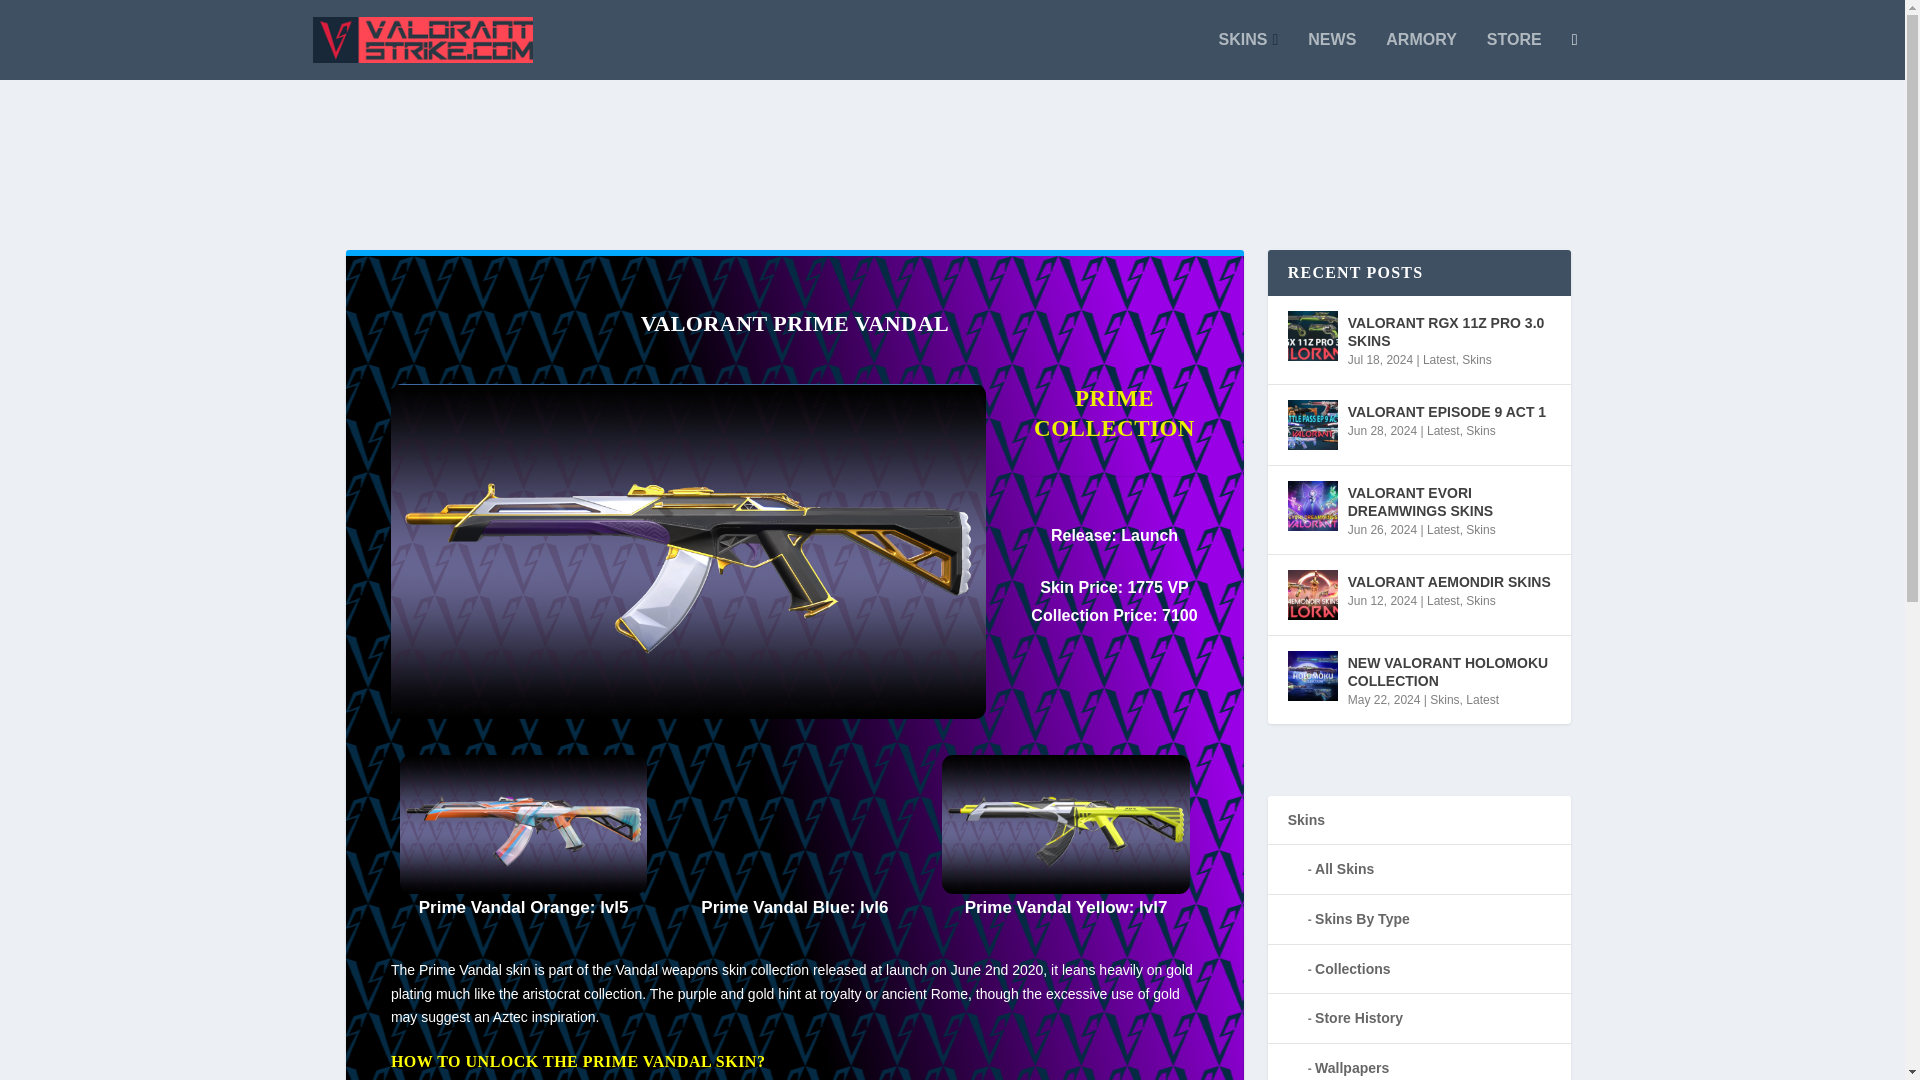  I want to click on Skins, so click(1480, 431).